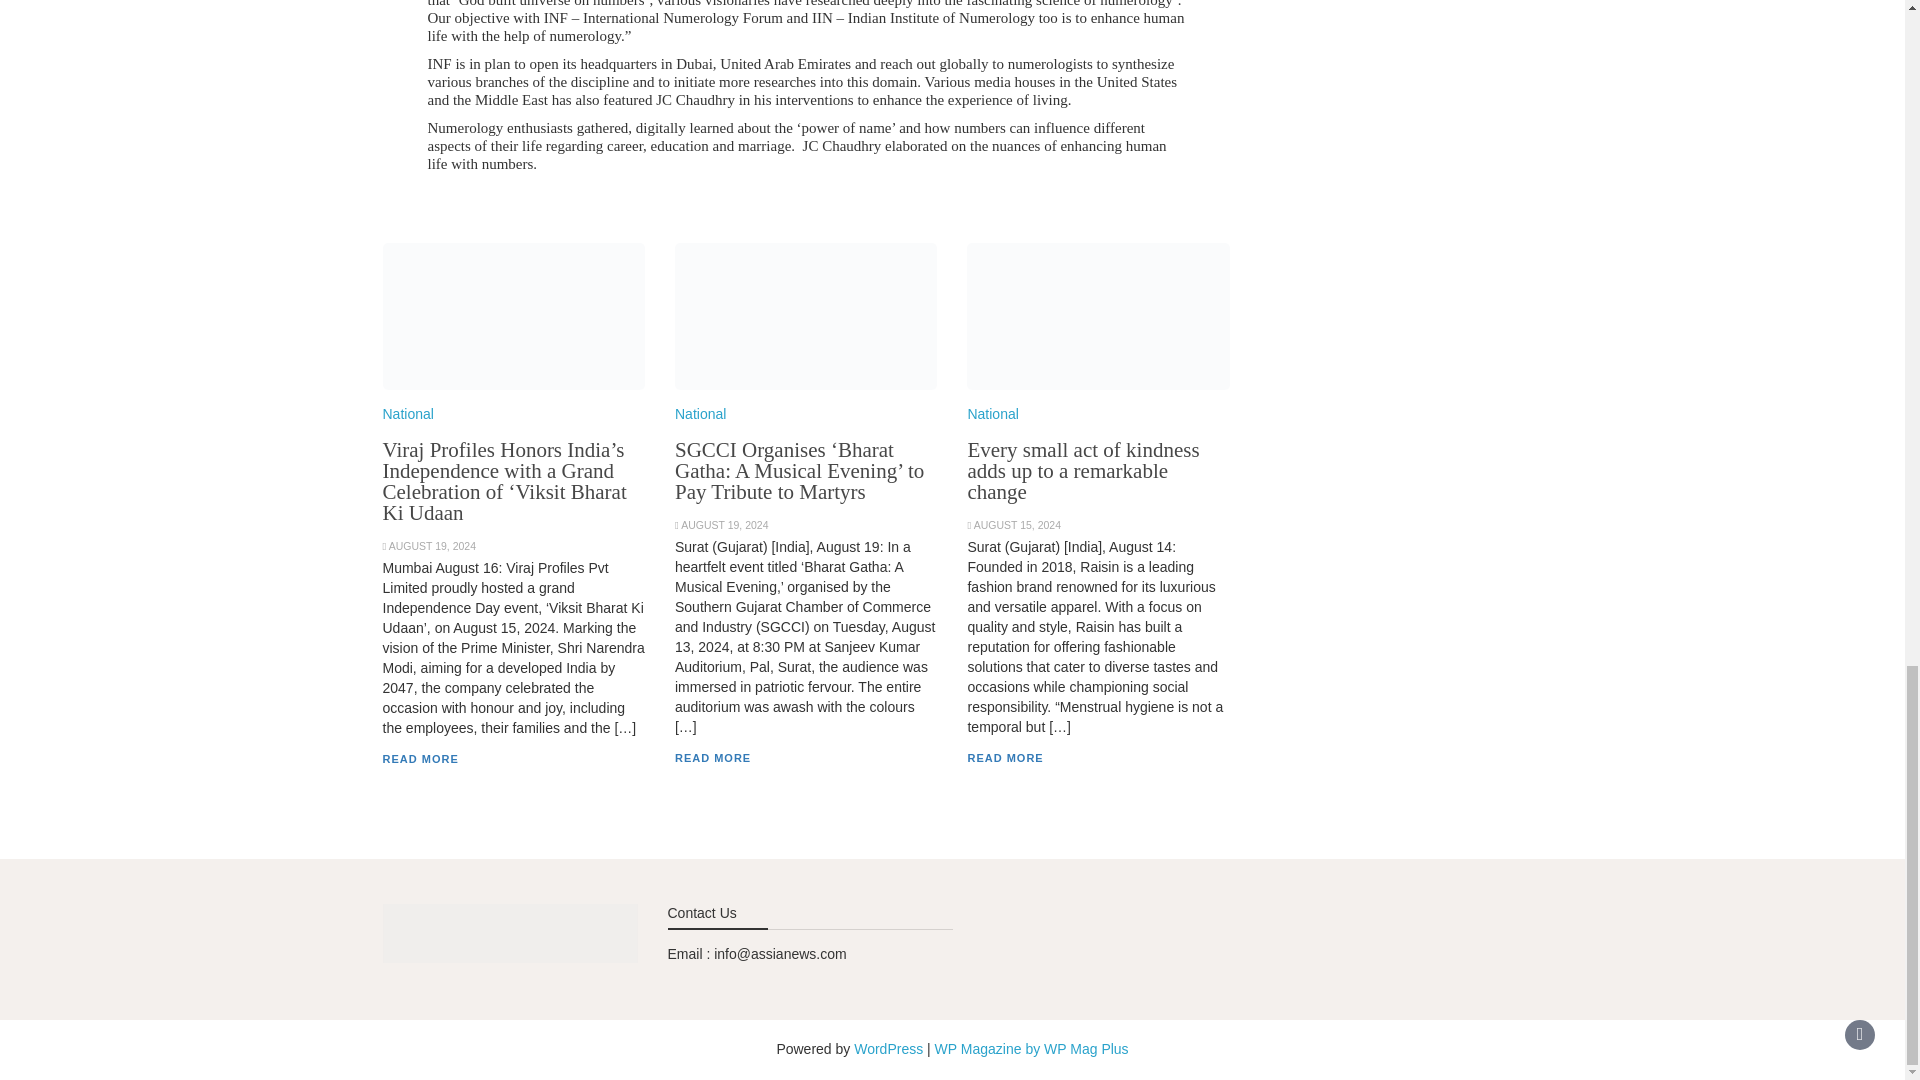 Image resolution: width=1920 pixels, height=1080 pixels. I want to click on National, so click(408, 414).